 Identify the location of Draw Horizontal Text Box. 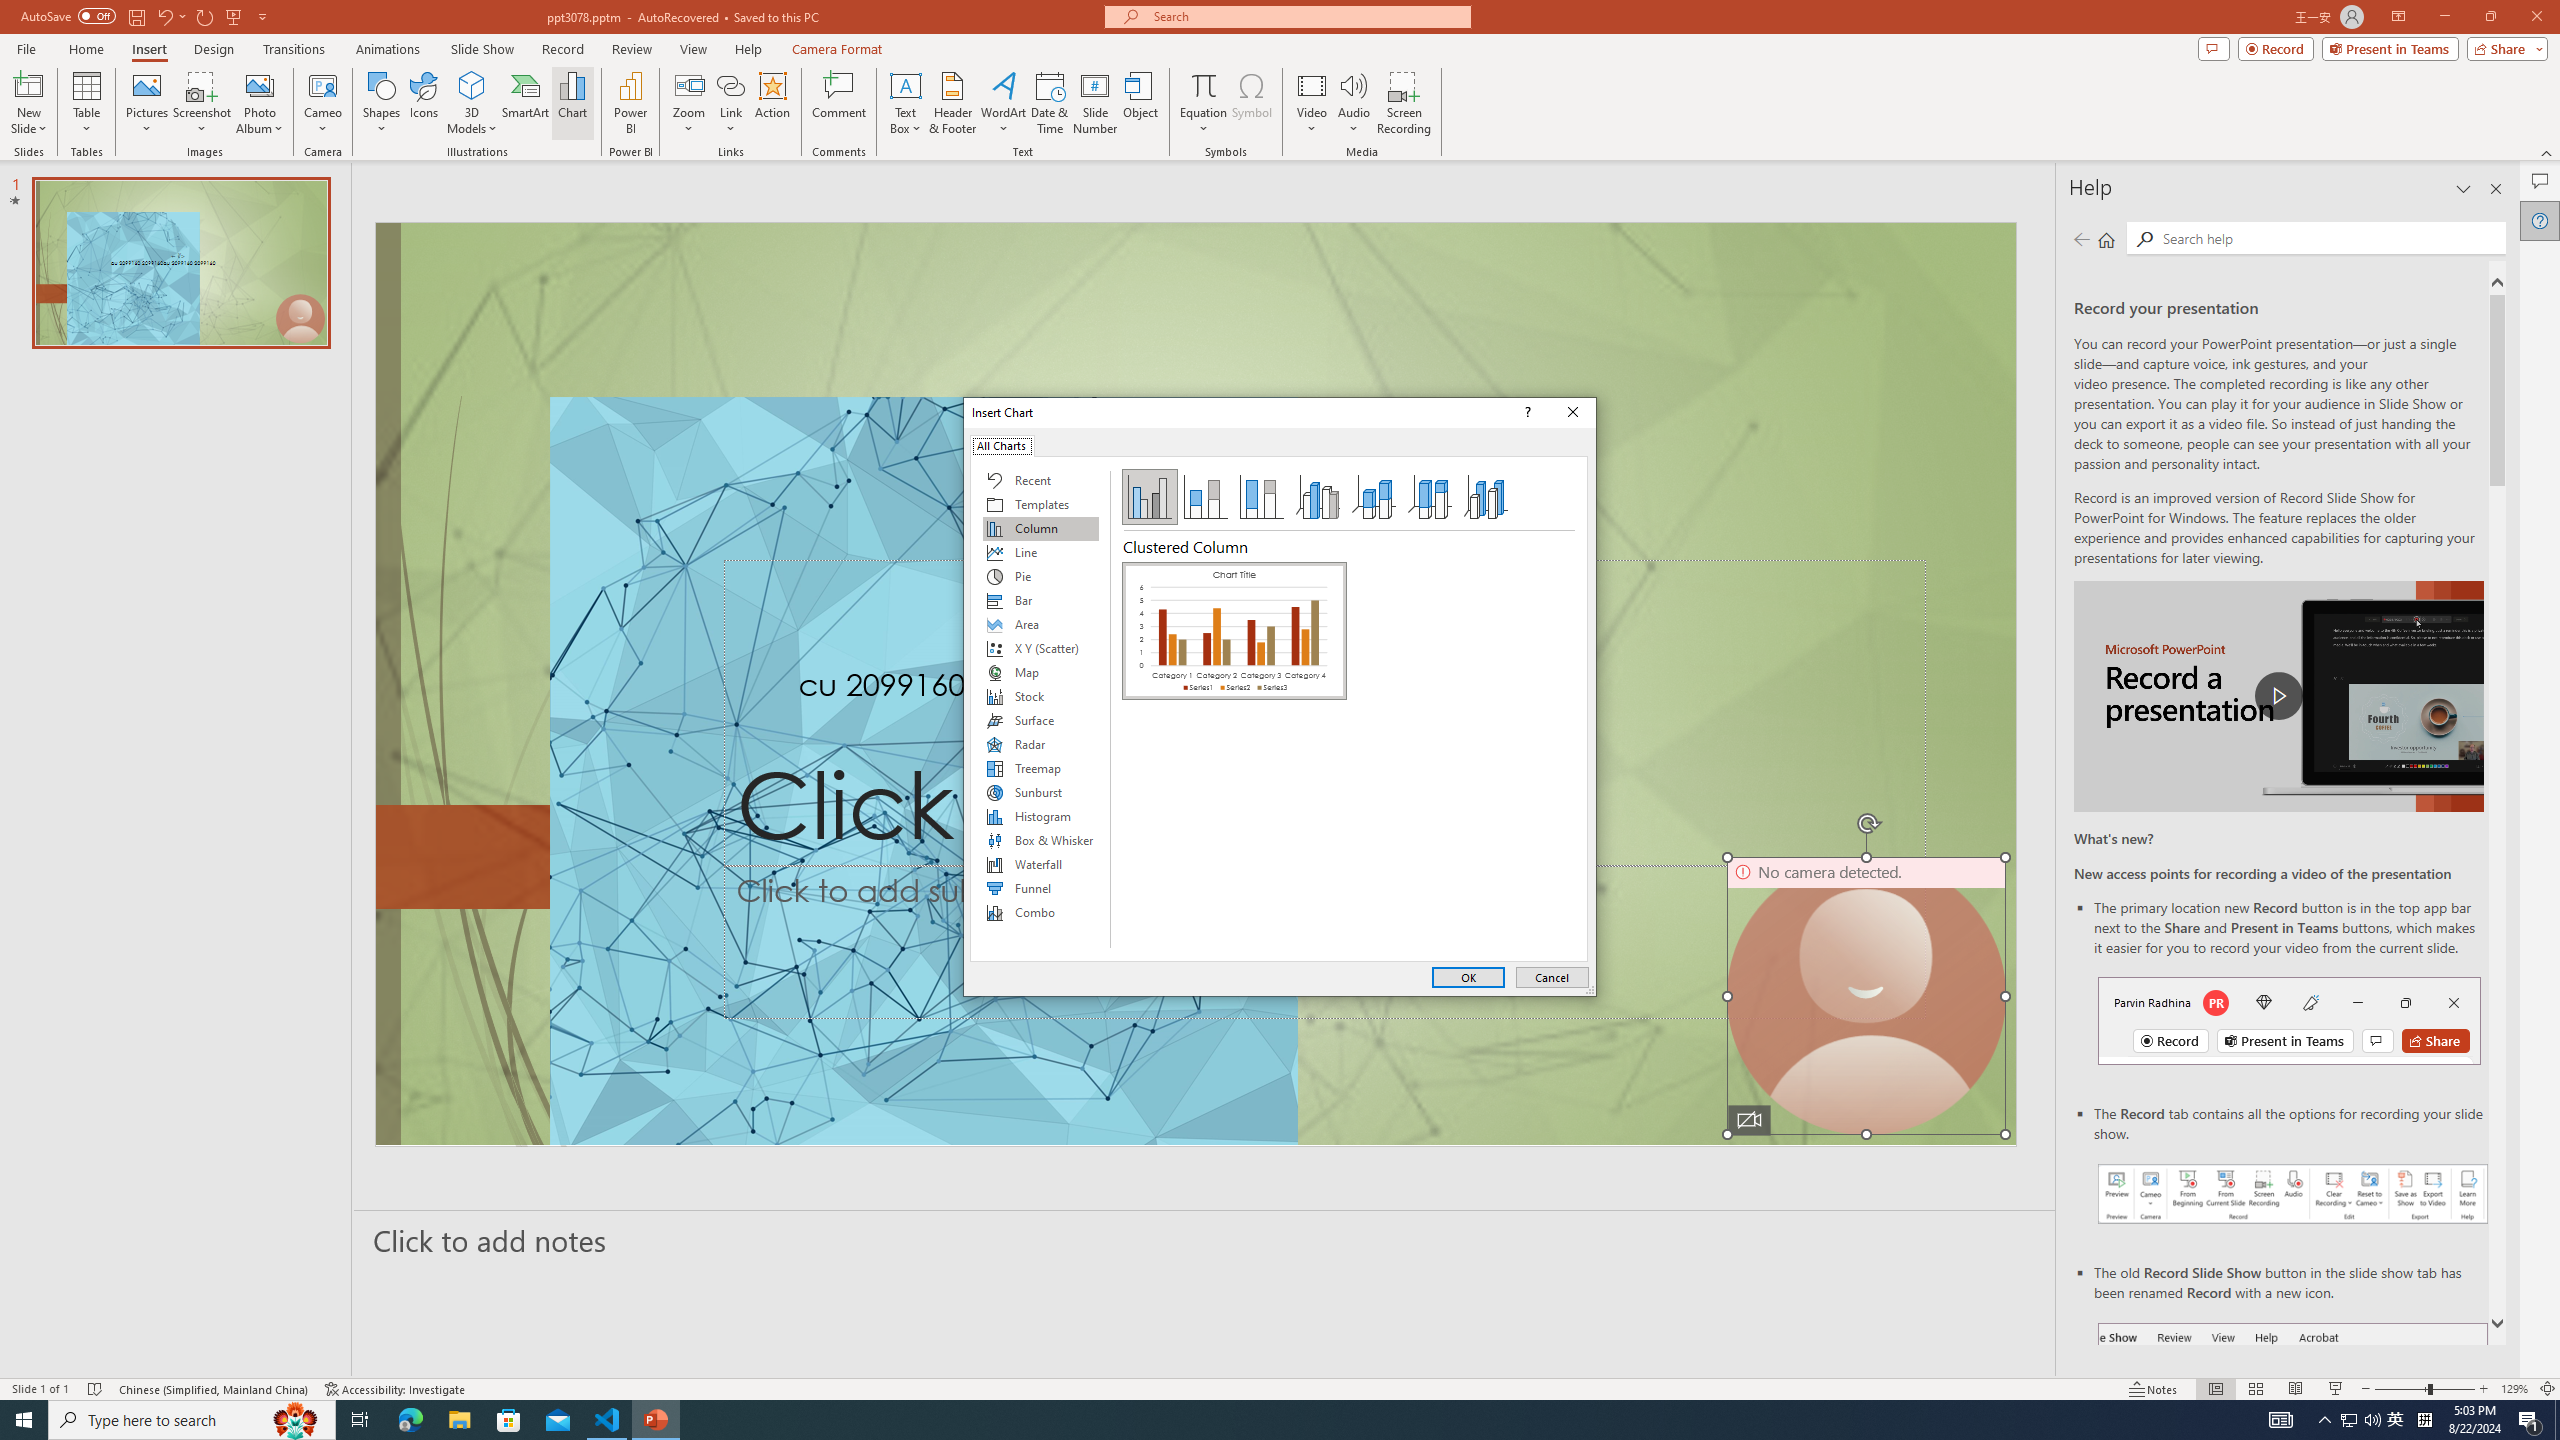
(906, 85).